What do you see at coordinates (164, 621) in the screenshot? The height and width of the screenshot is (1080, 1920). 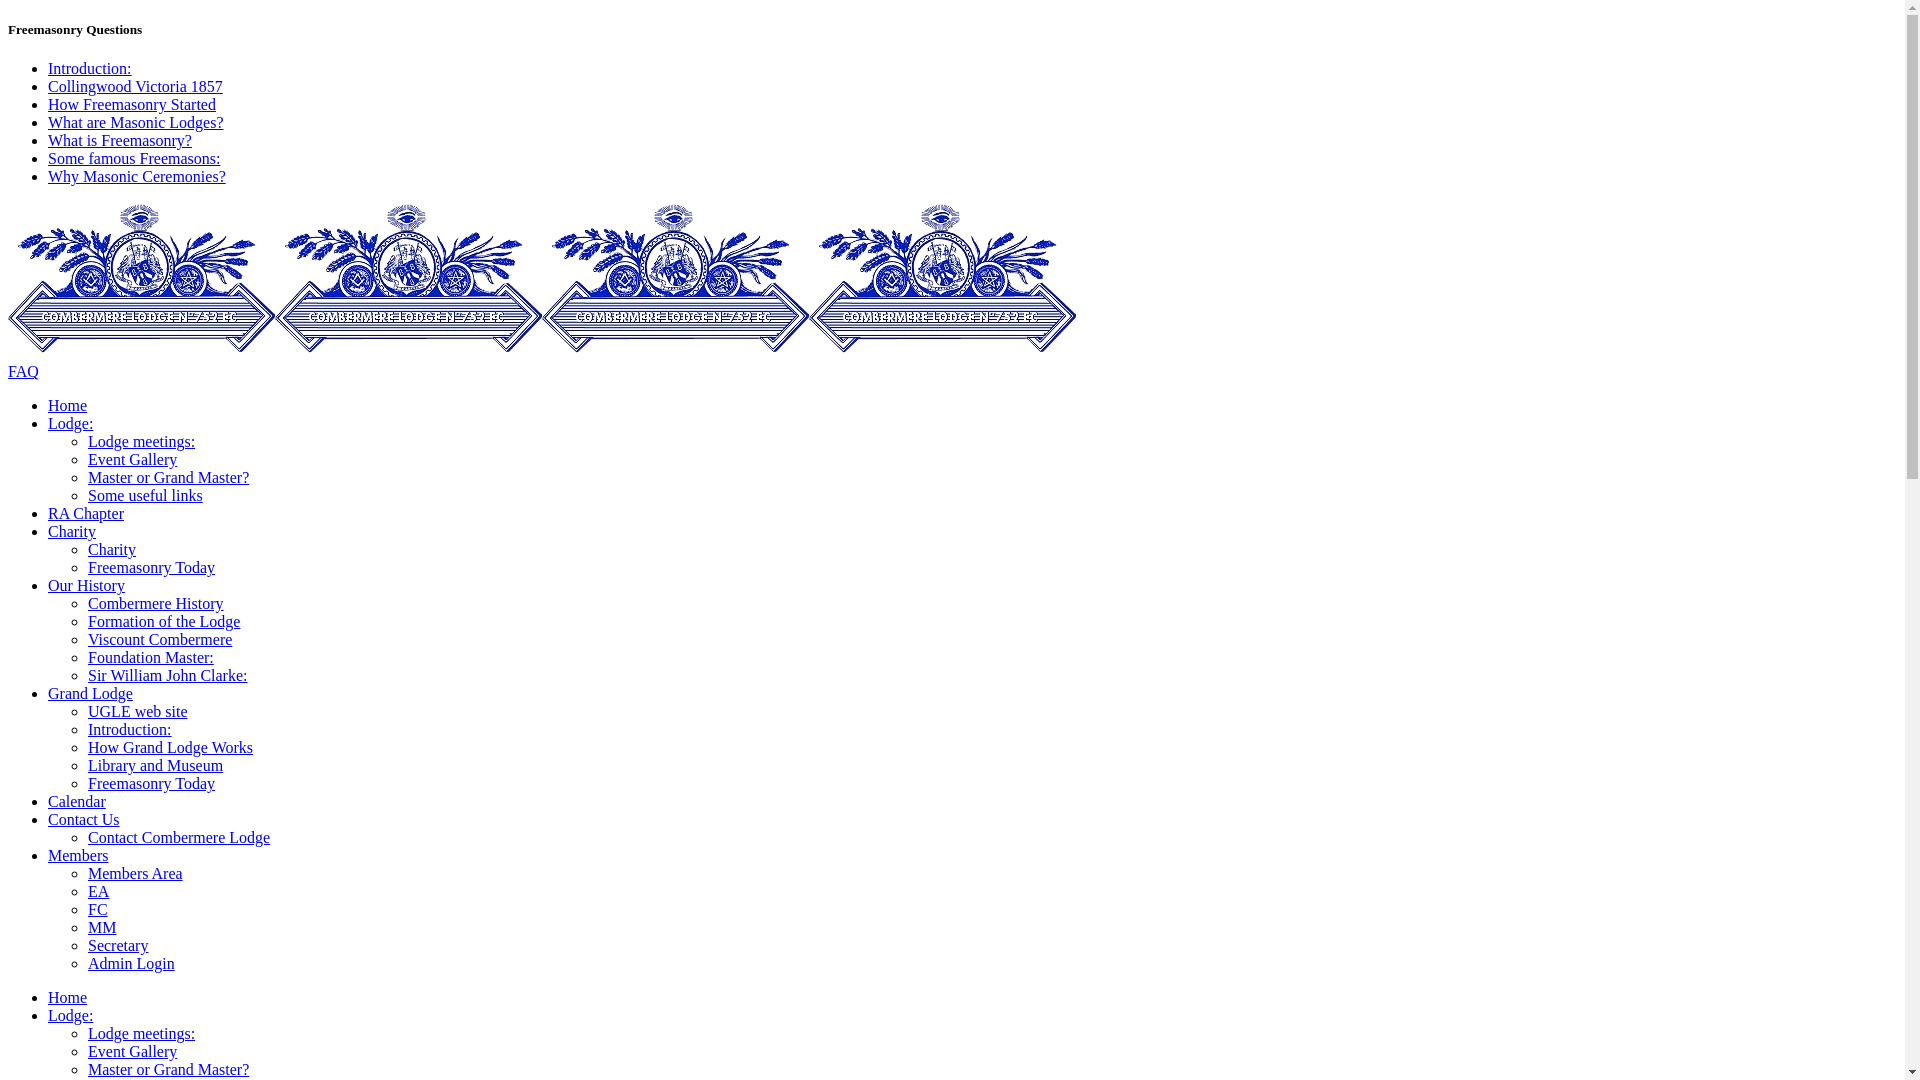 I see `Formation of the Lodge` at bounding box center [164, 621].